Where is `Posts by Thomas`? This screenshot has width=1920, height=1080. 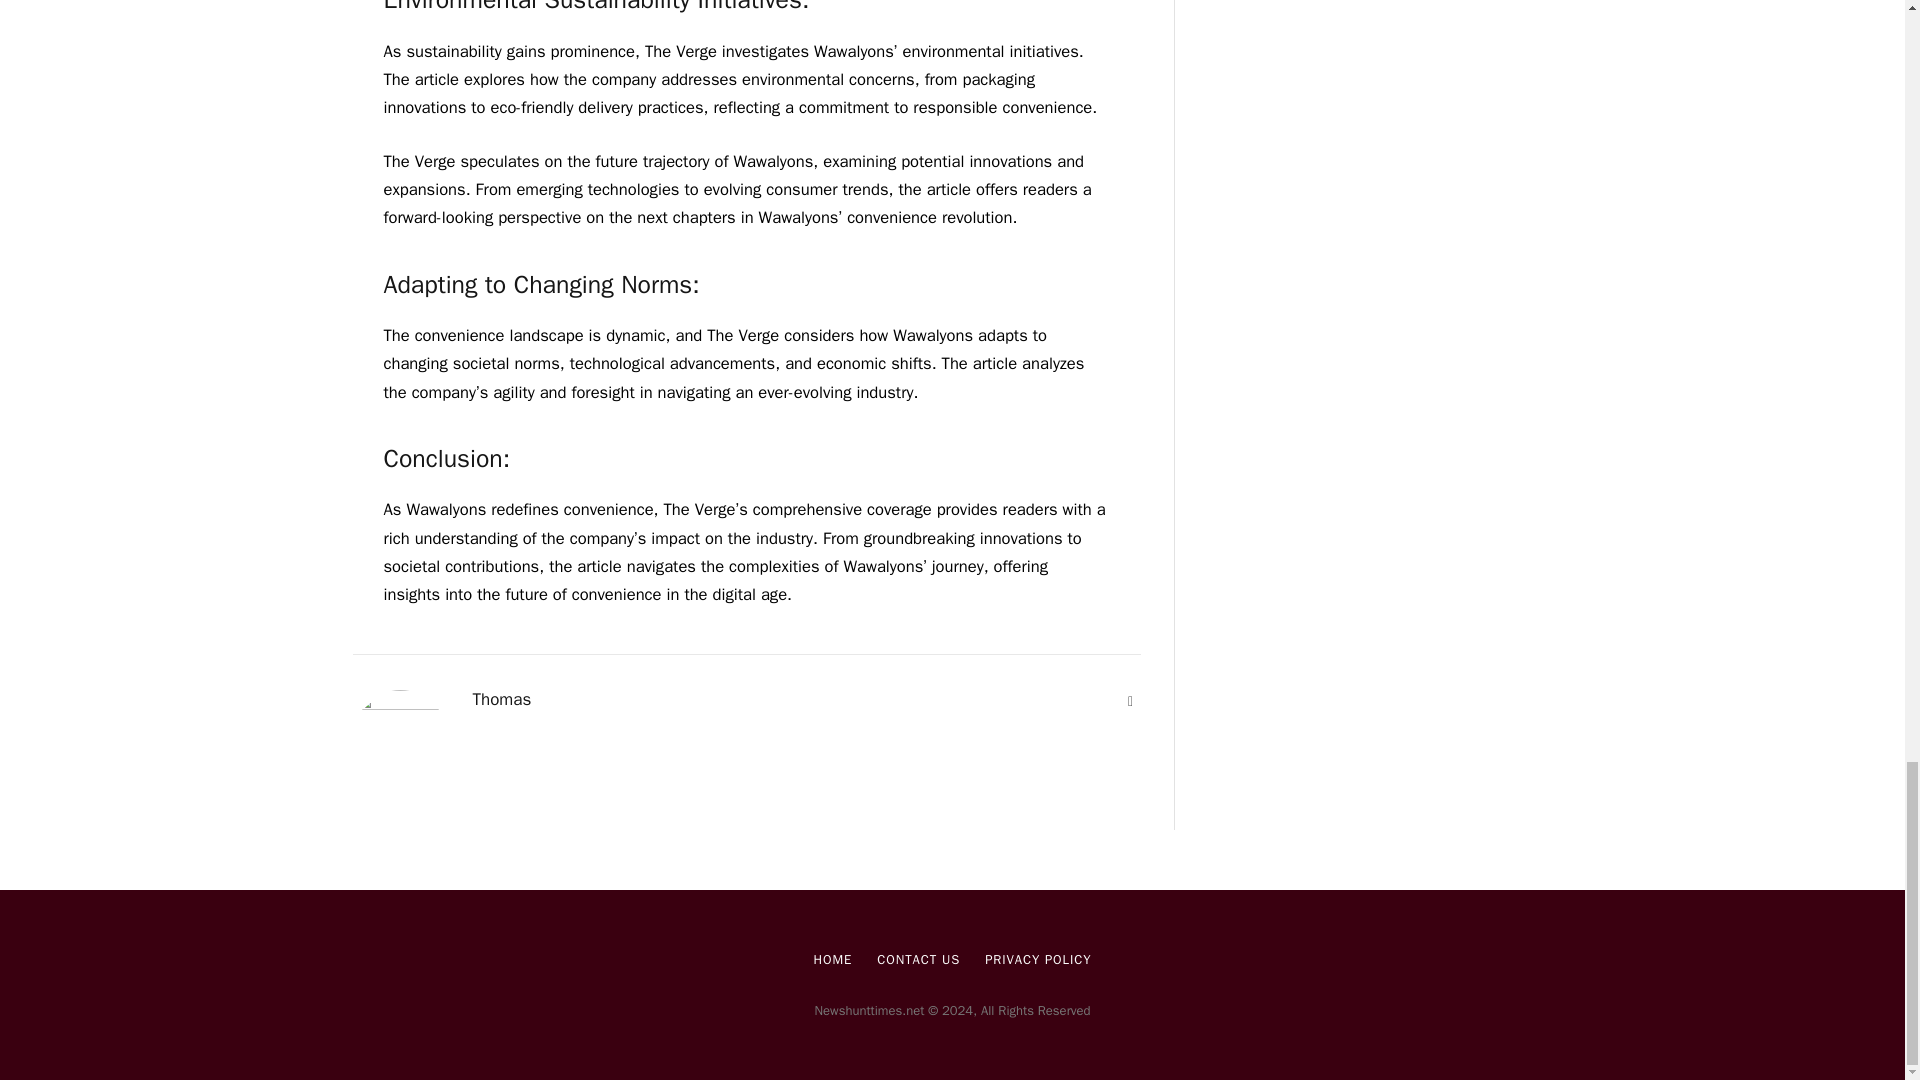 Posts by Thomas is located at coordinates (502, 700).